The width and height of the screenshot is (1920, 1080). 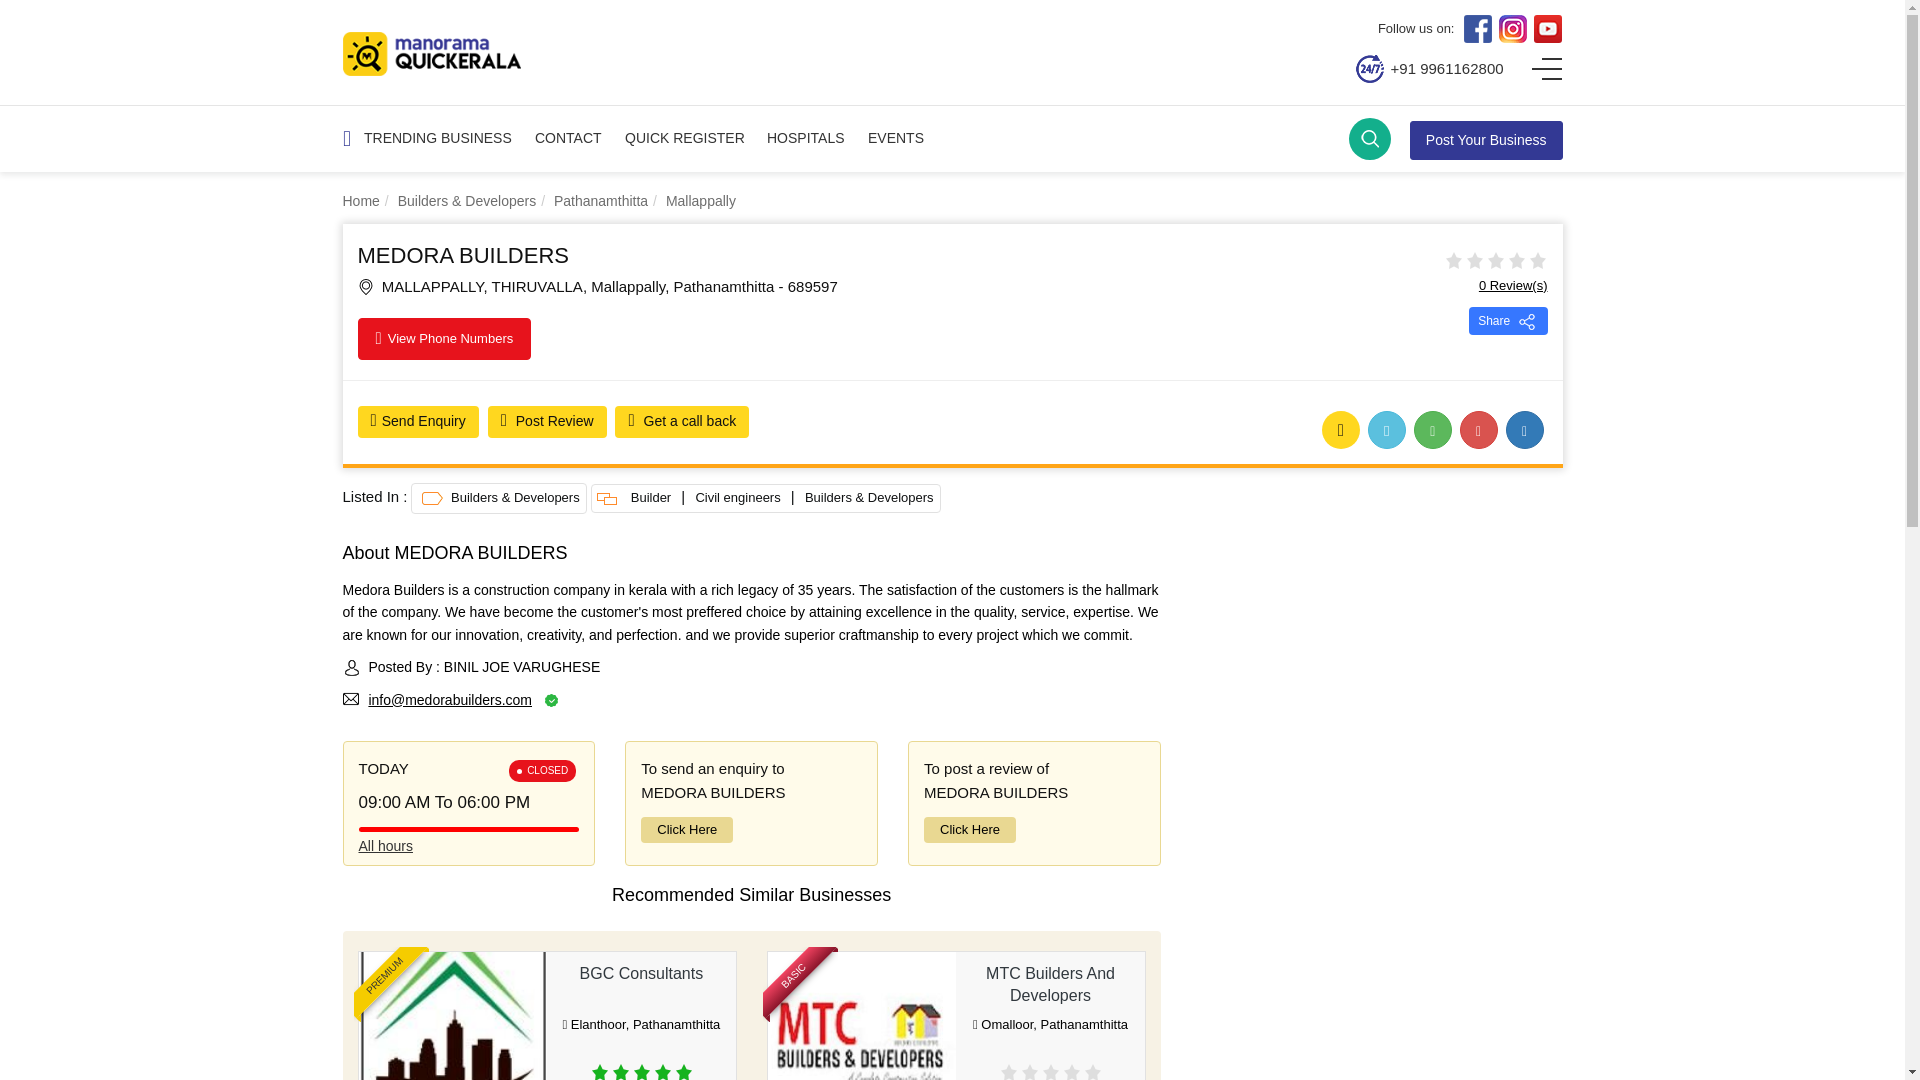 I want to click on Manorama Quickerala - Kerala's Own Search Engine, so click(x=430, y=54).